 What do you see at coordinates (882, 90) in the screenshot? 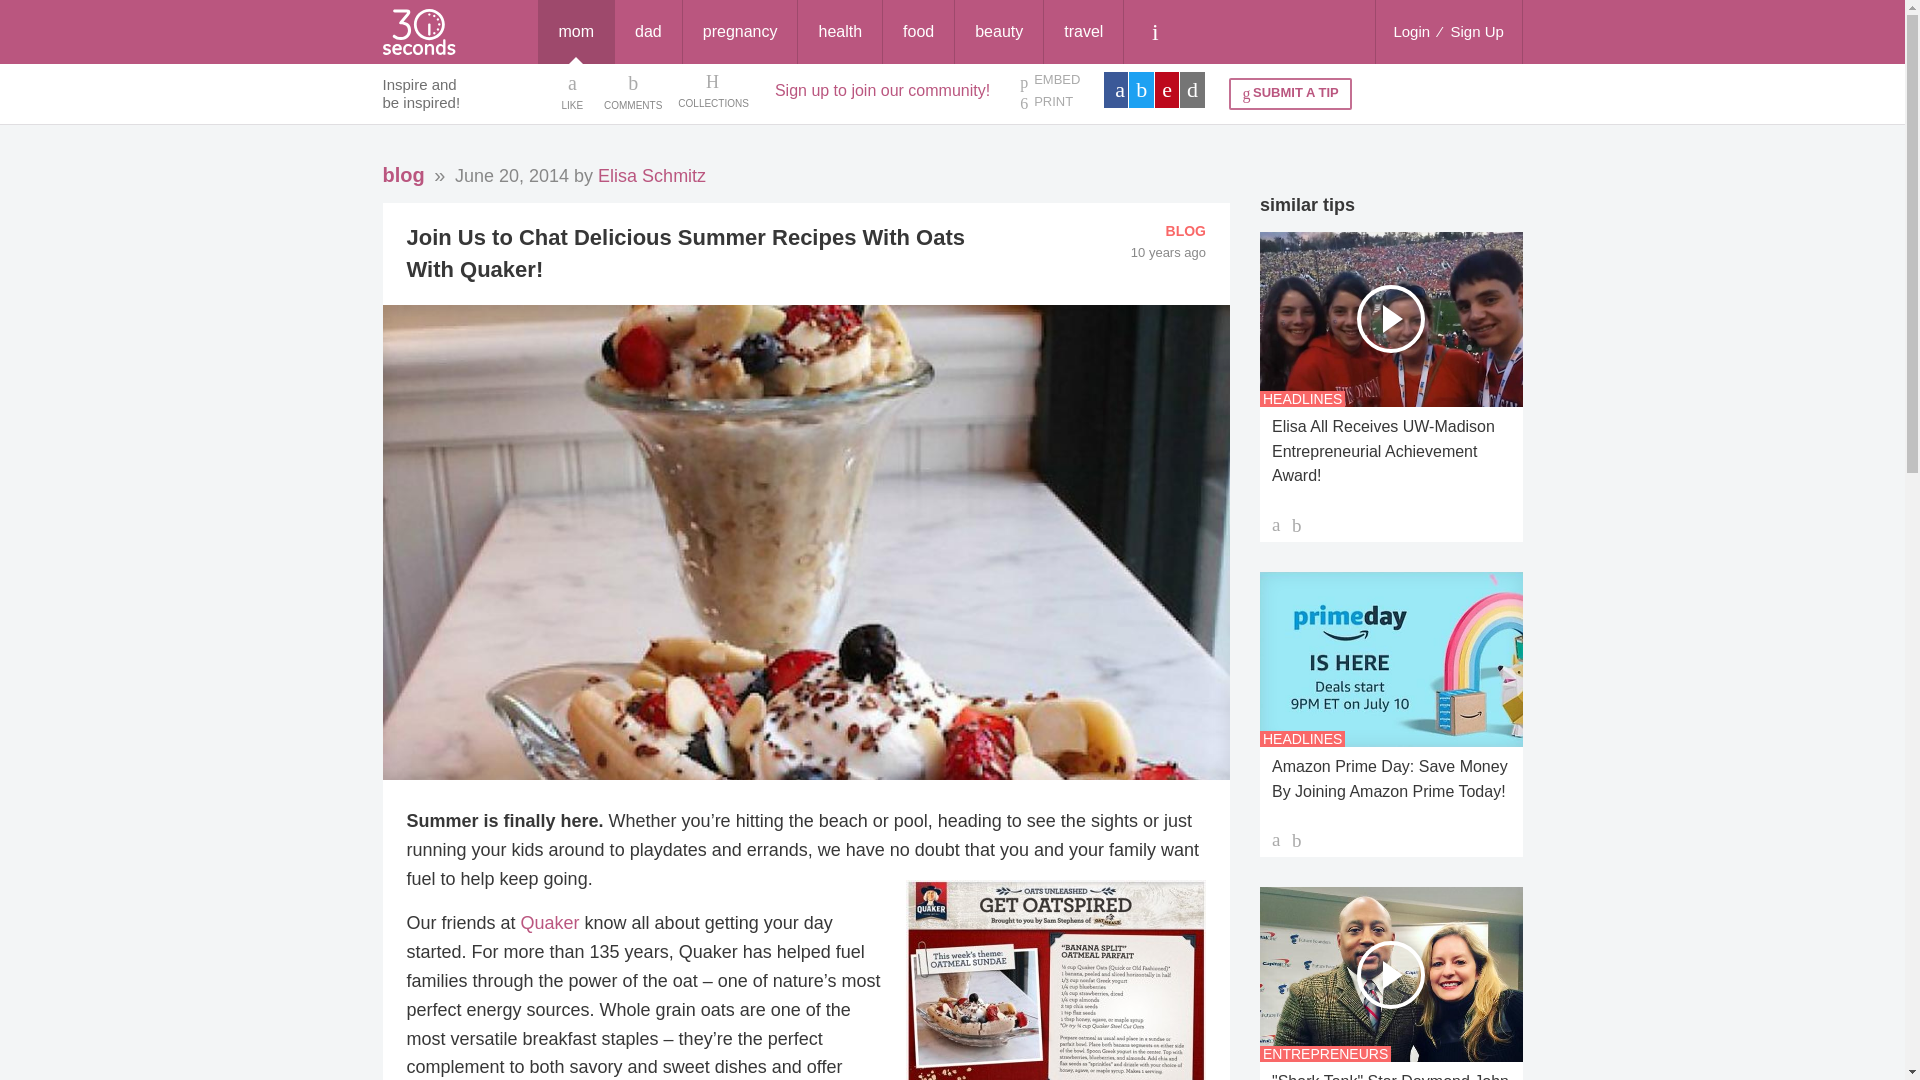
I see `Sign up to join our community!` at bounding box center [882, 90].